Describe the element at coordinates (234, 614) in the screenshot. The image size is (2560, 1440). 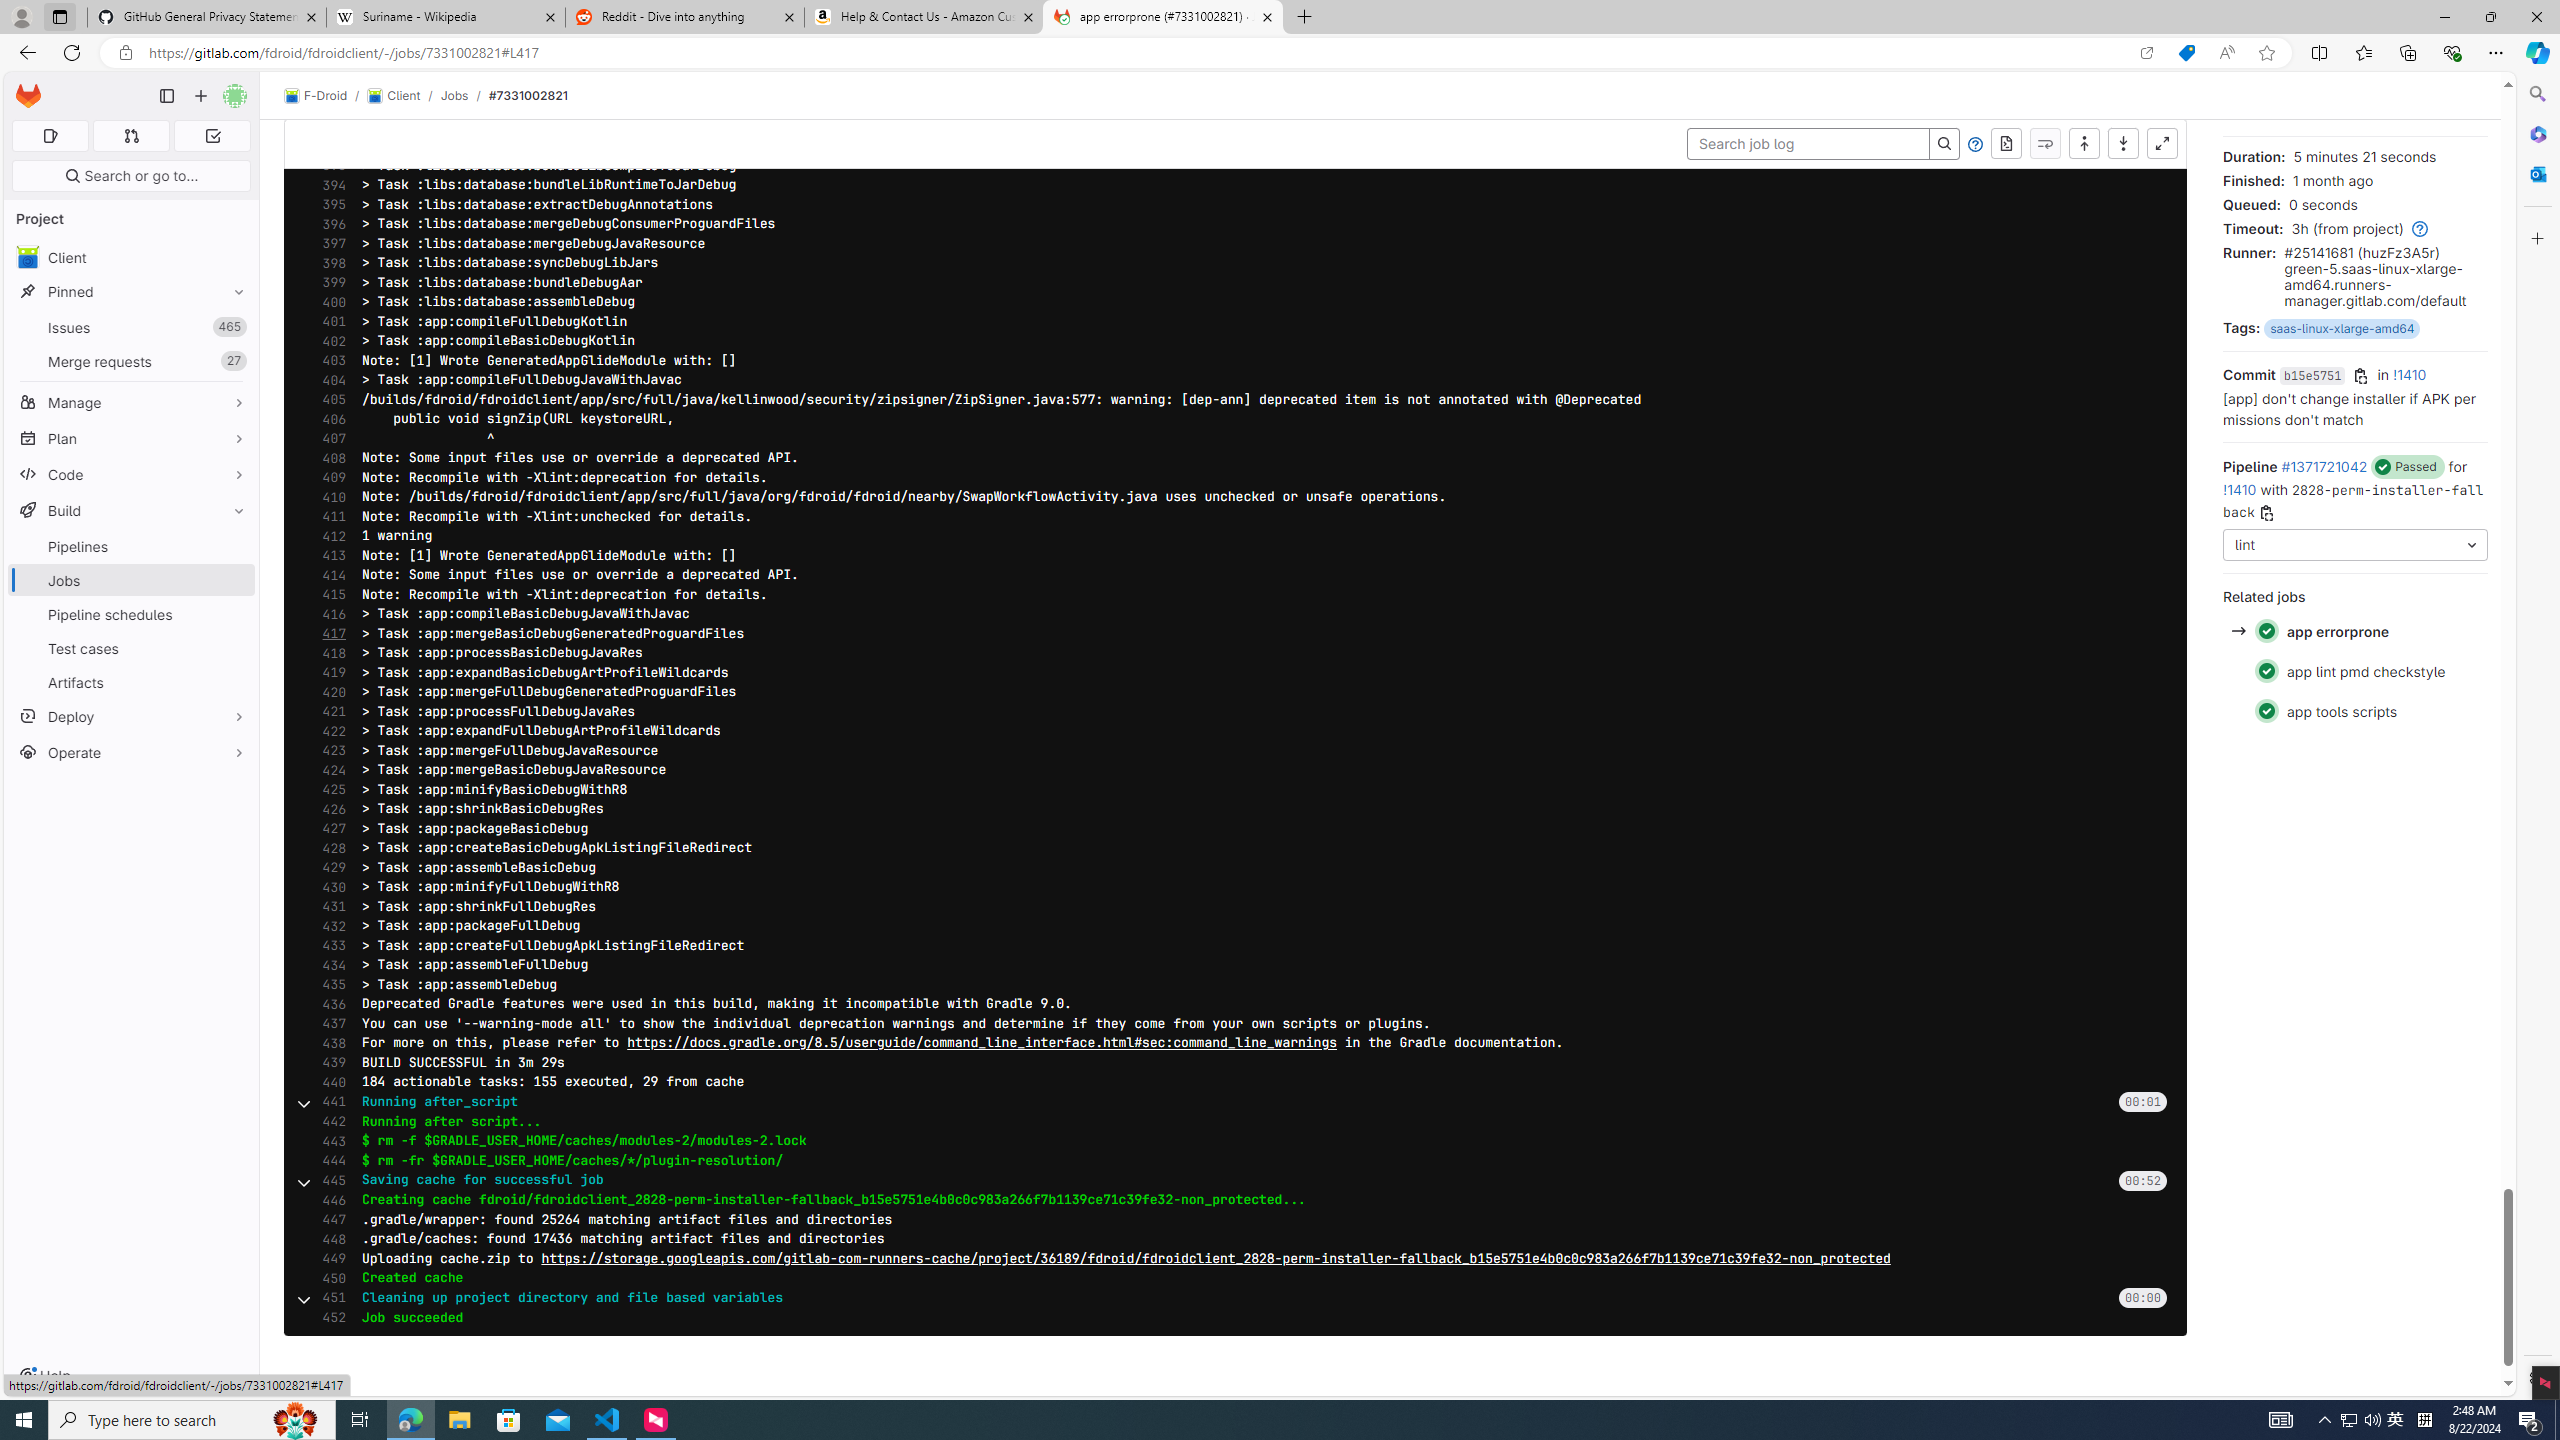
I see `Pin Pipeline schedules` at that location.